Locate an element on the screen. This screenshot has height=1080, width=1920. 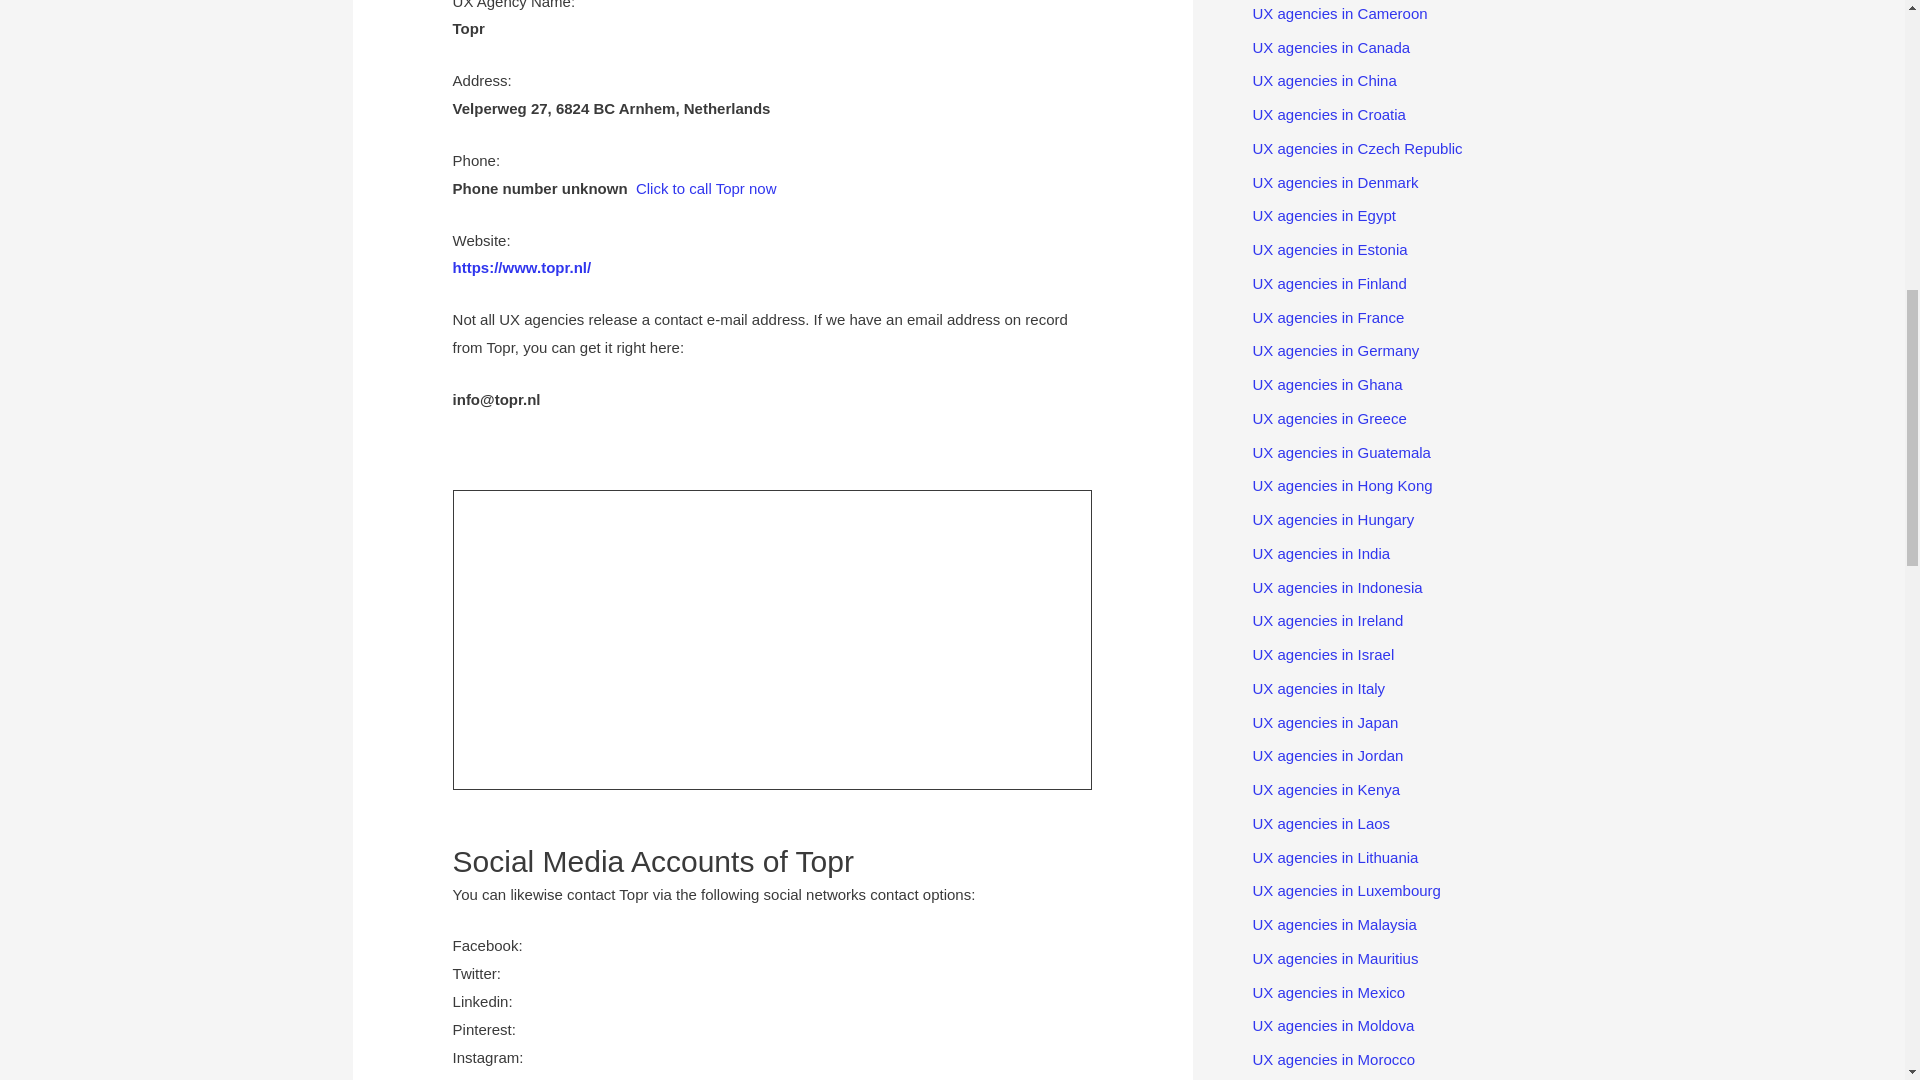
Click to call Topr now is located at coordinates (706, 188).